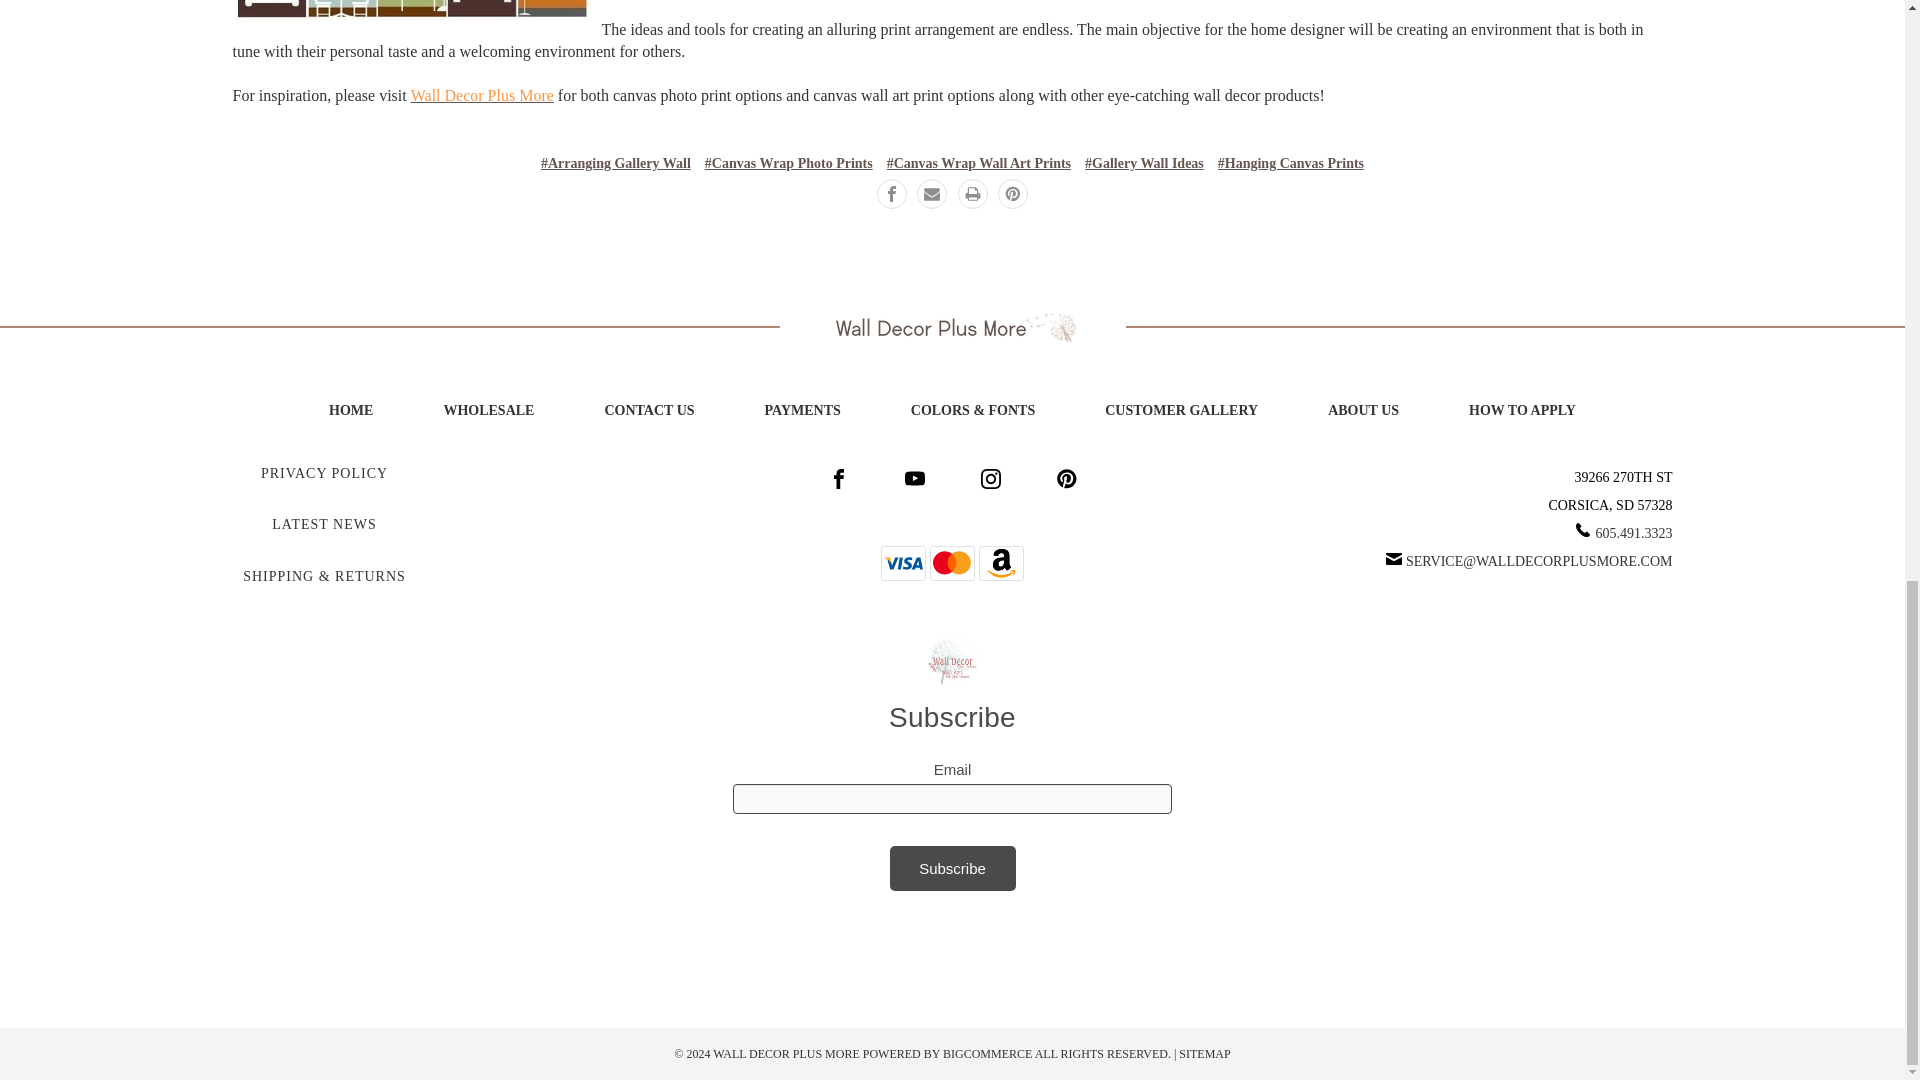 The image size is (1920, 1080). Describe the element at coordinates (892, 194) in the screenshot. I see `Facebook` at that location.